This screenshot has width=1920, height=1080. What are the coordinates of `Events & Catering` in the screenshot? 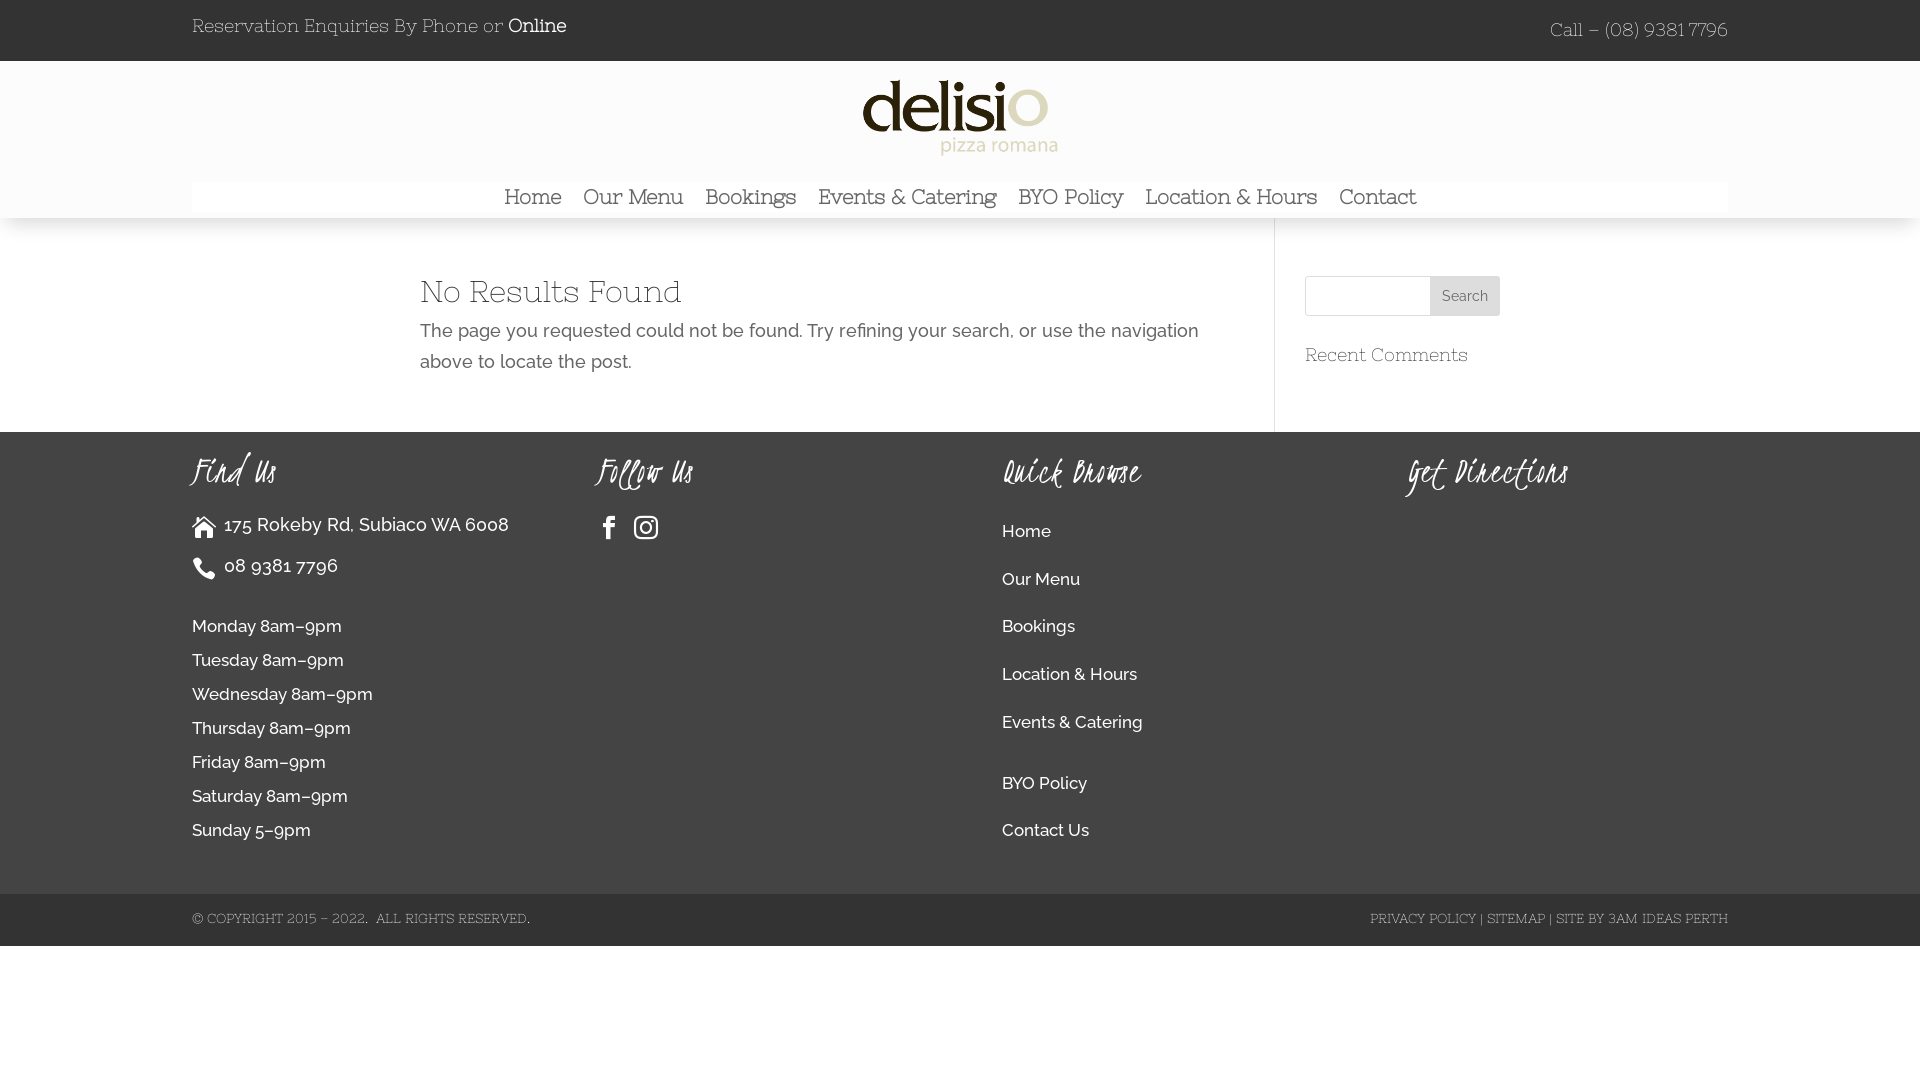 It's located at (907, 201).